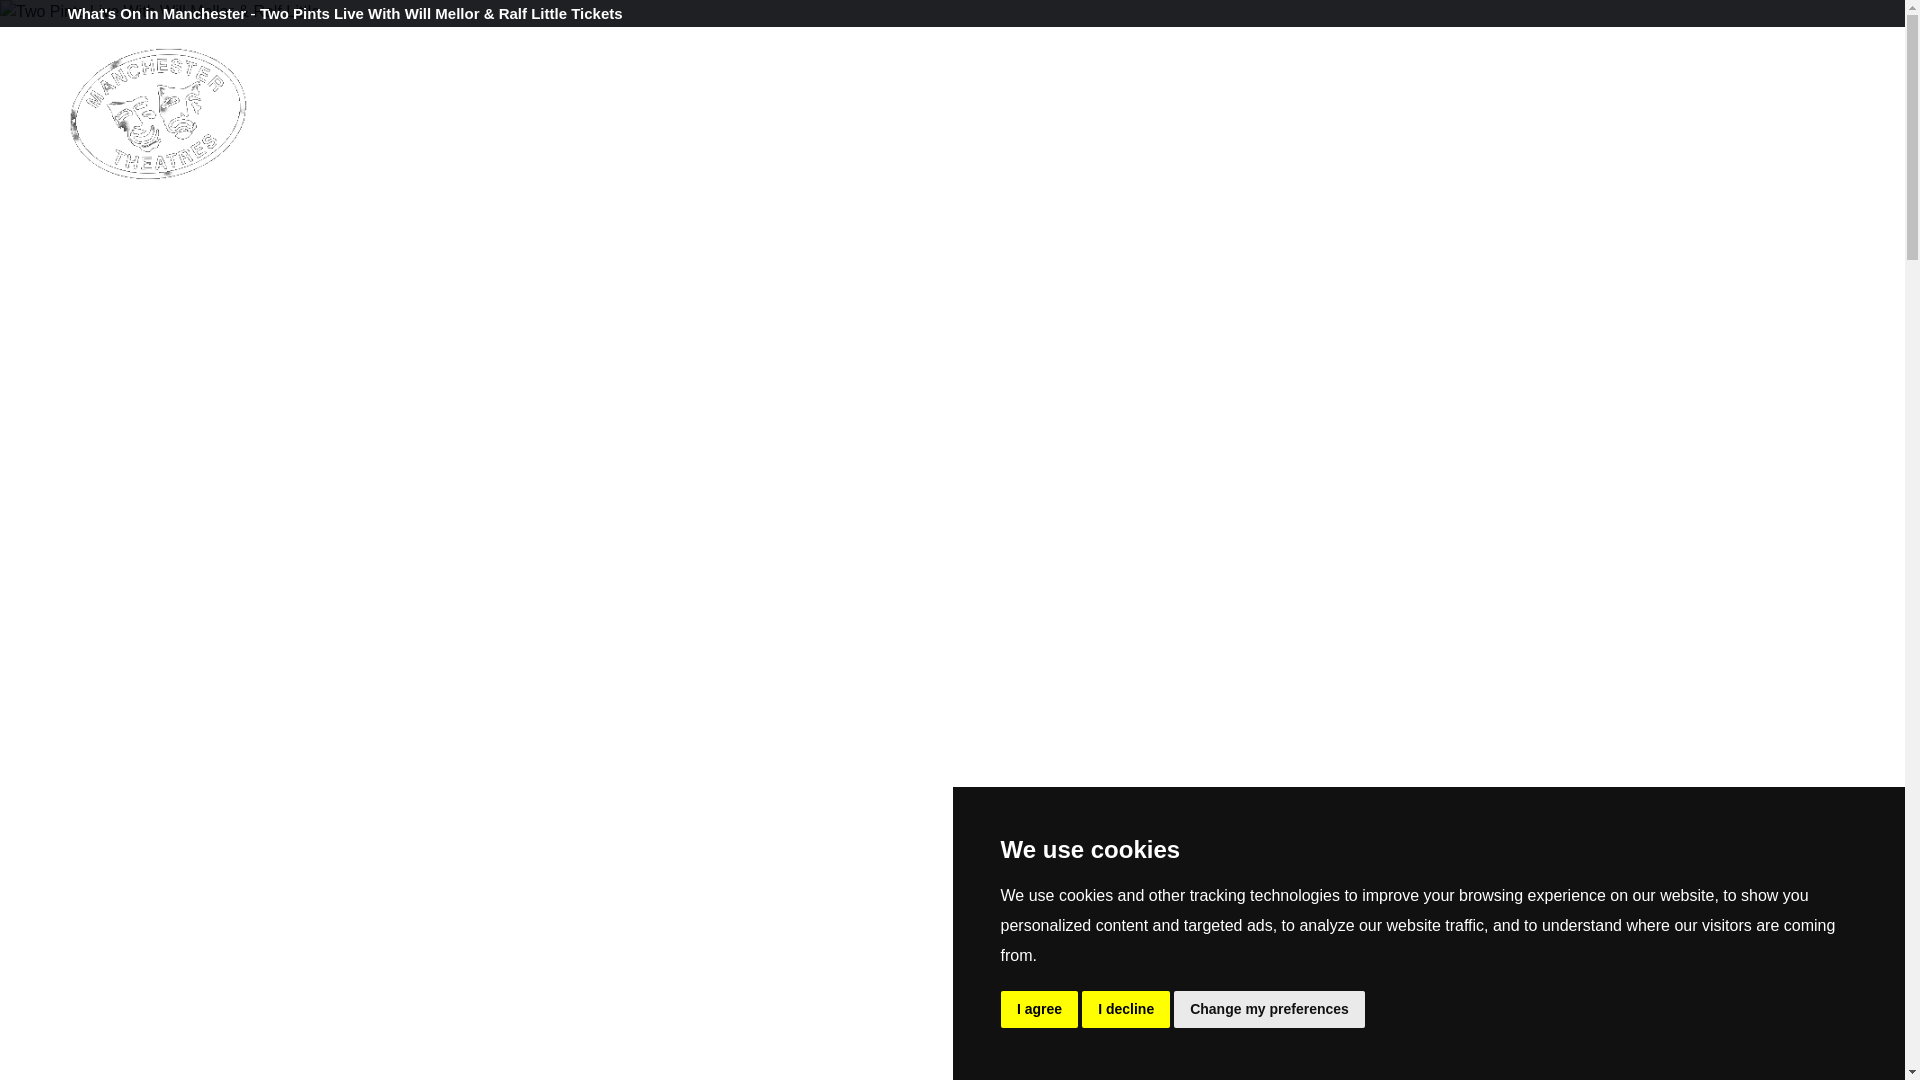 This screenshot has height=1080, width=1920. Describe the element at coordinates (1038, 1010) in the screenshot. I see `I agree` at that location.